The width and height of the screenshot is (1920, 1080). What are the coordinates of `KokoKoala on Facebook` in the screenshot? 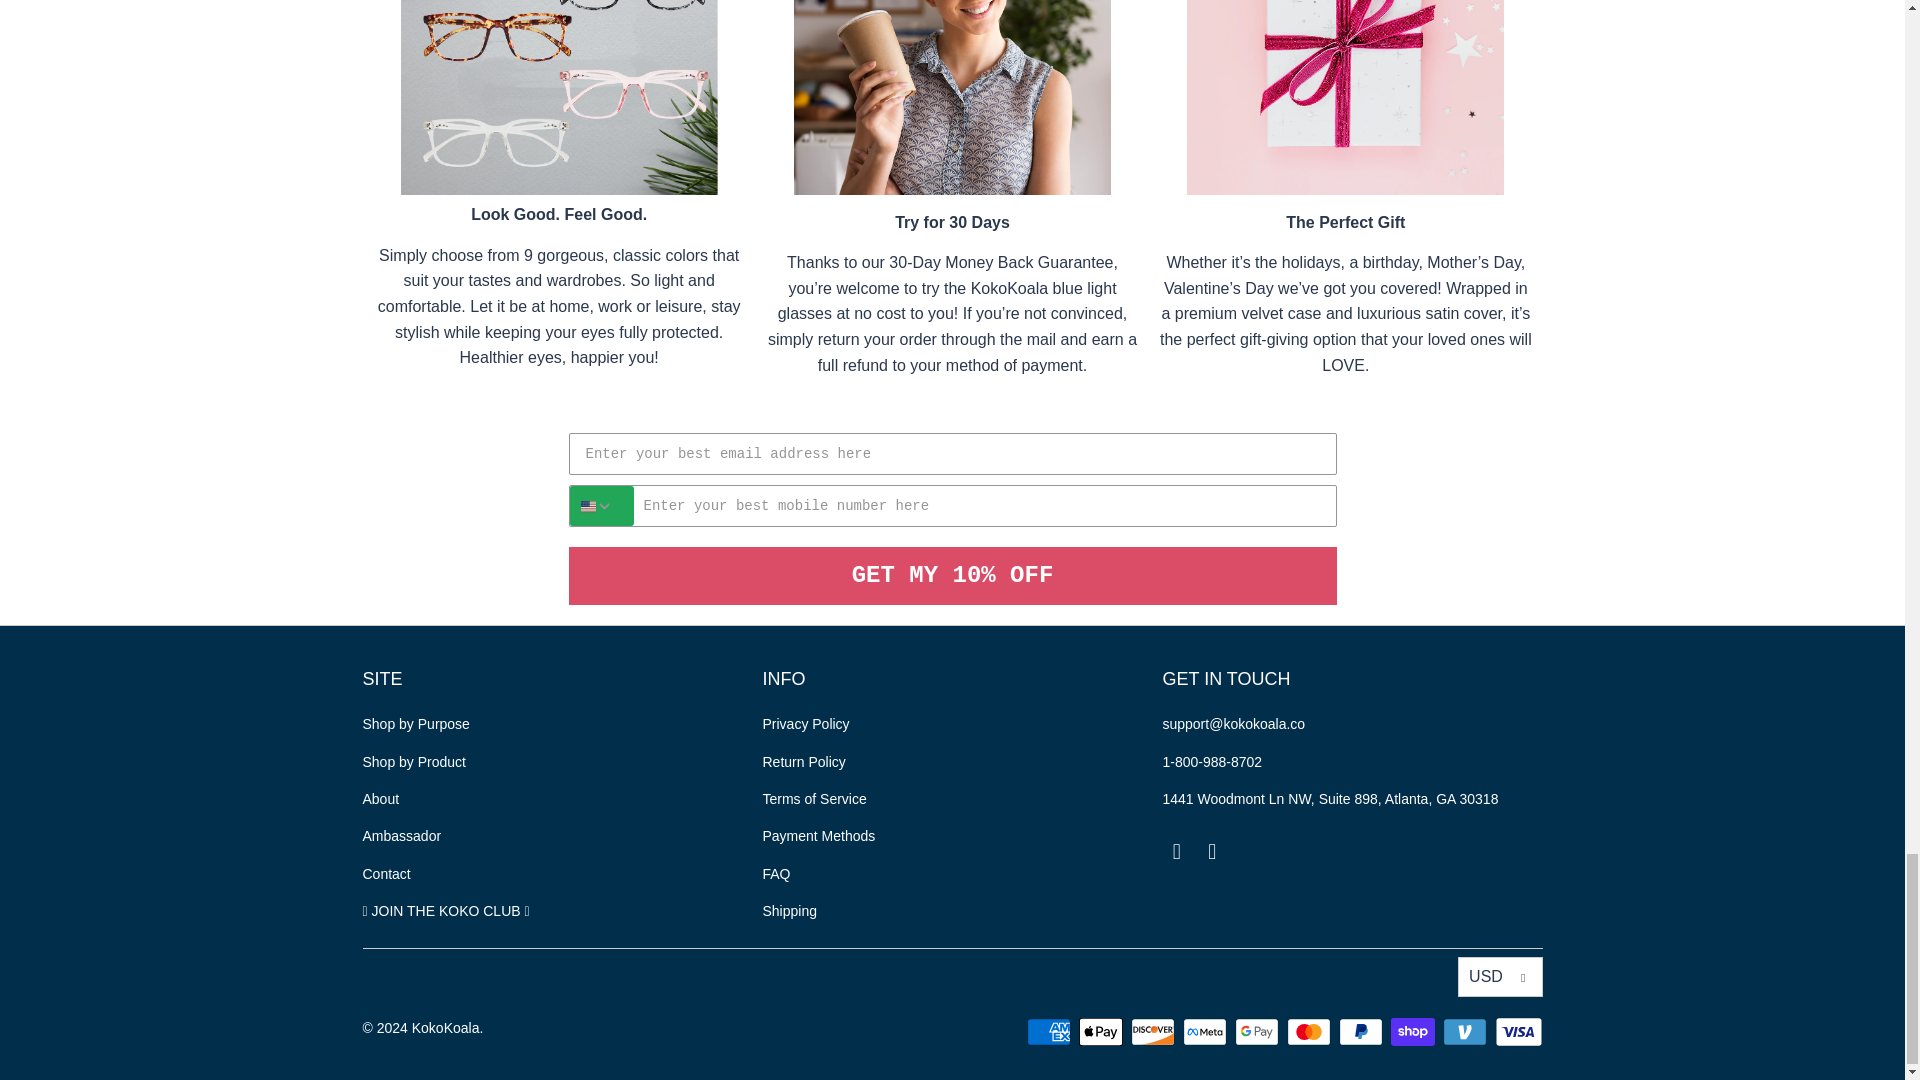 It's located at (1176, 852).